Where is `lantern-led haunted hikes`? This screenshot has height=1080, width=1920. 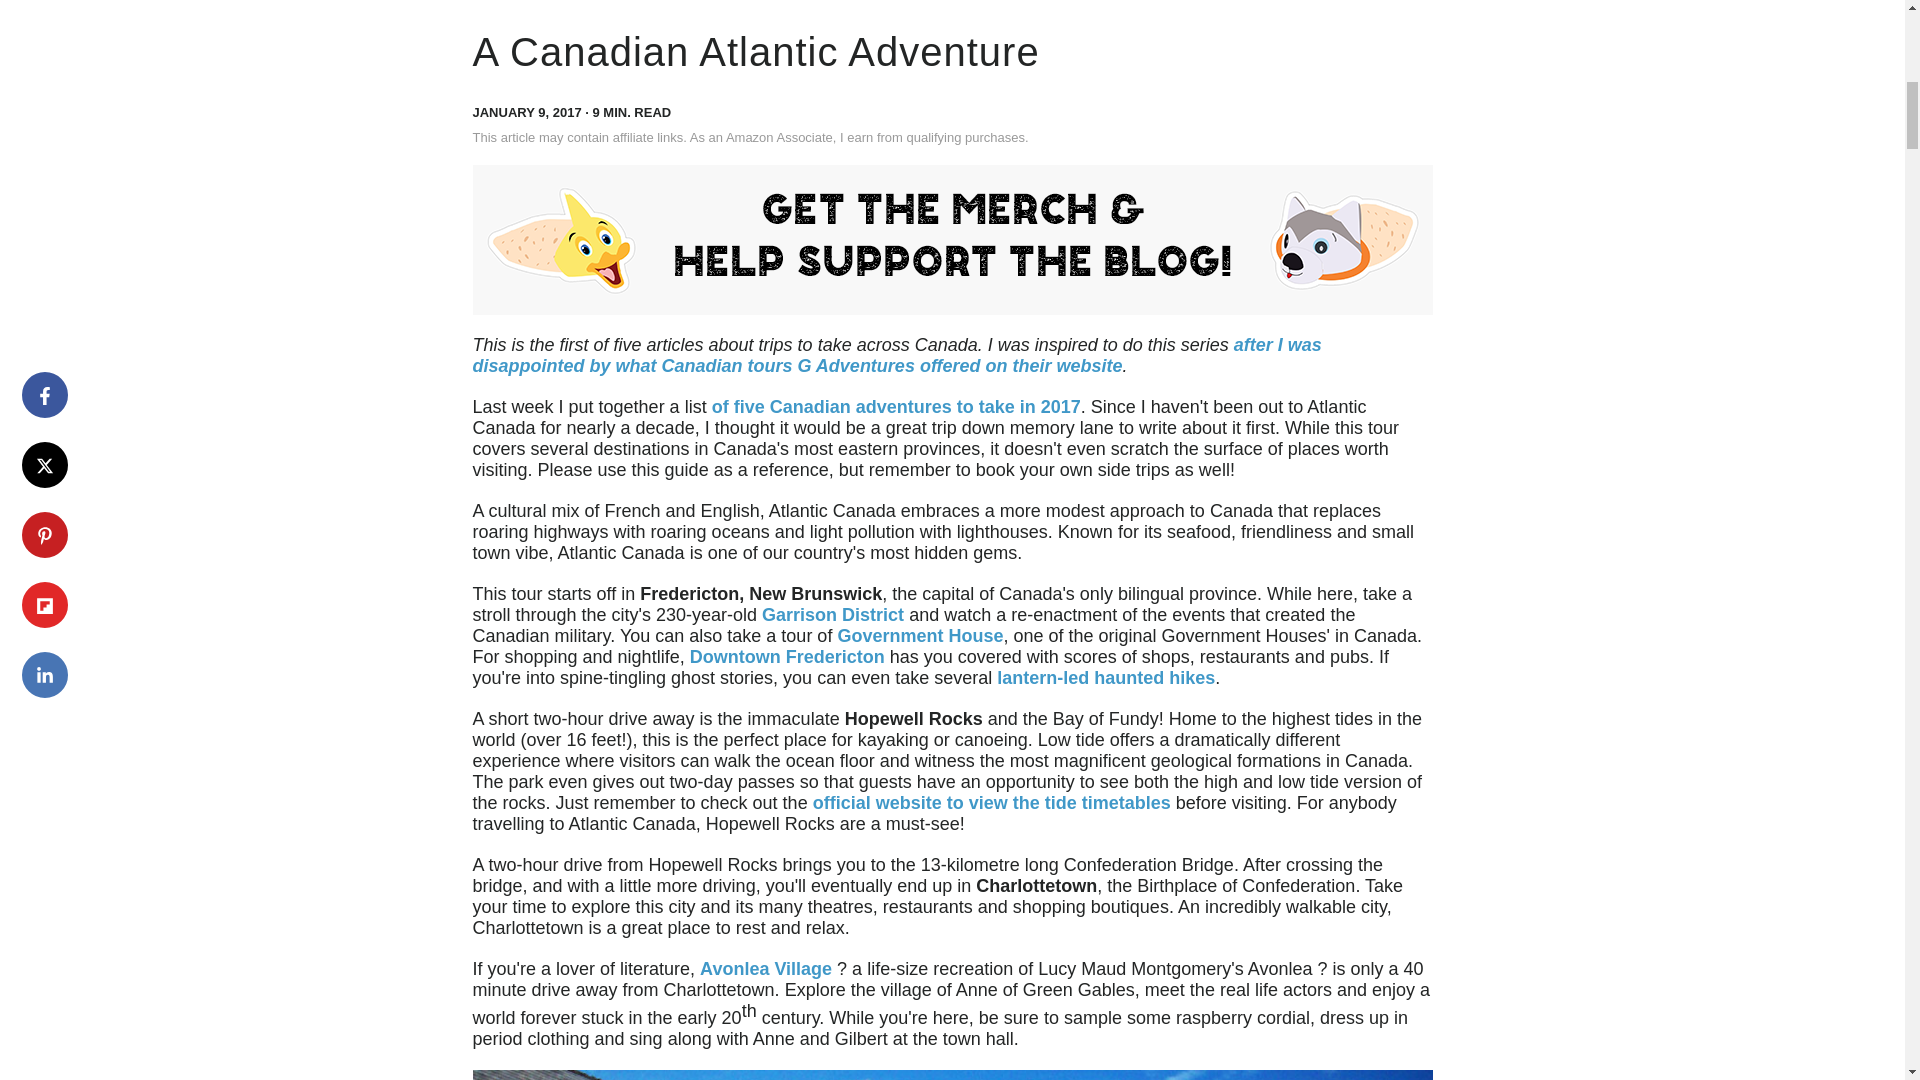 lantern-led haunted hikes is located at coordinates (1106, 678).